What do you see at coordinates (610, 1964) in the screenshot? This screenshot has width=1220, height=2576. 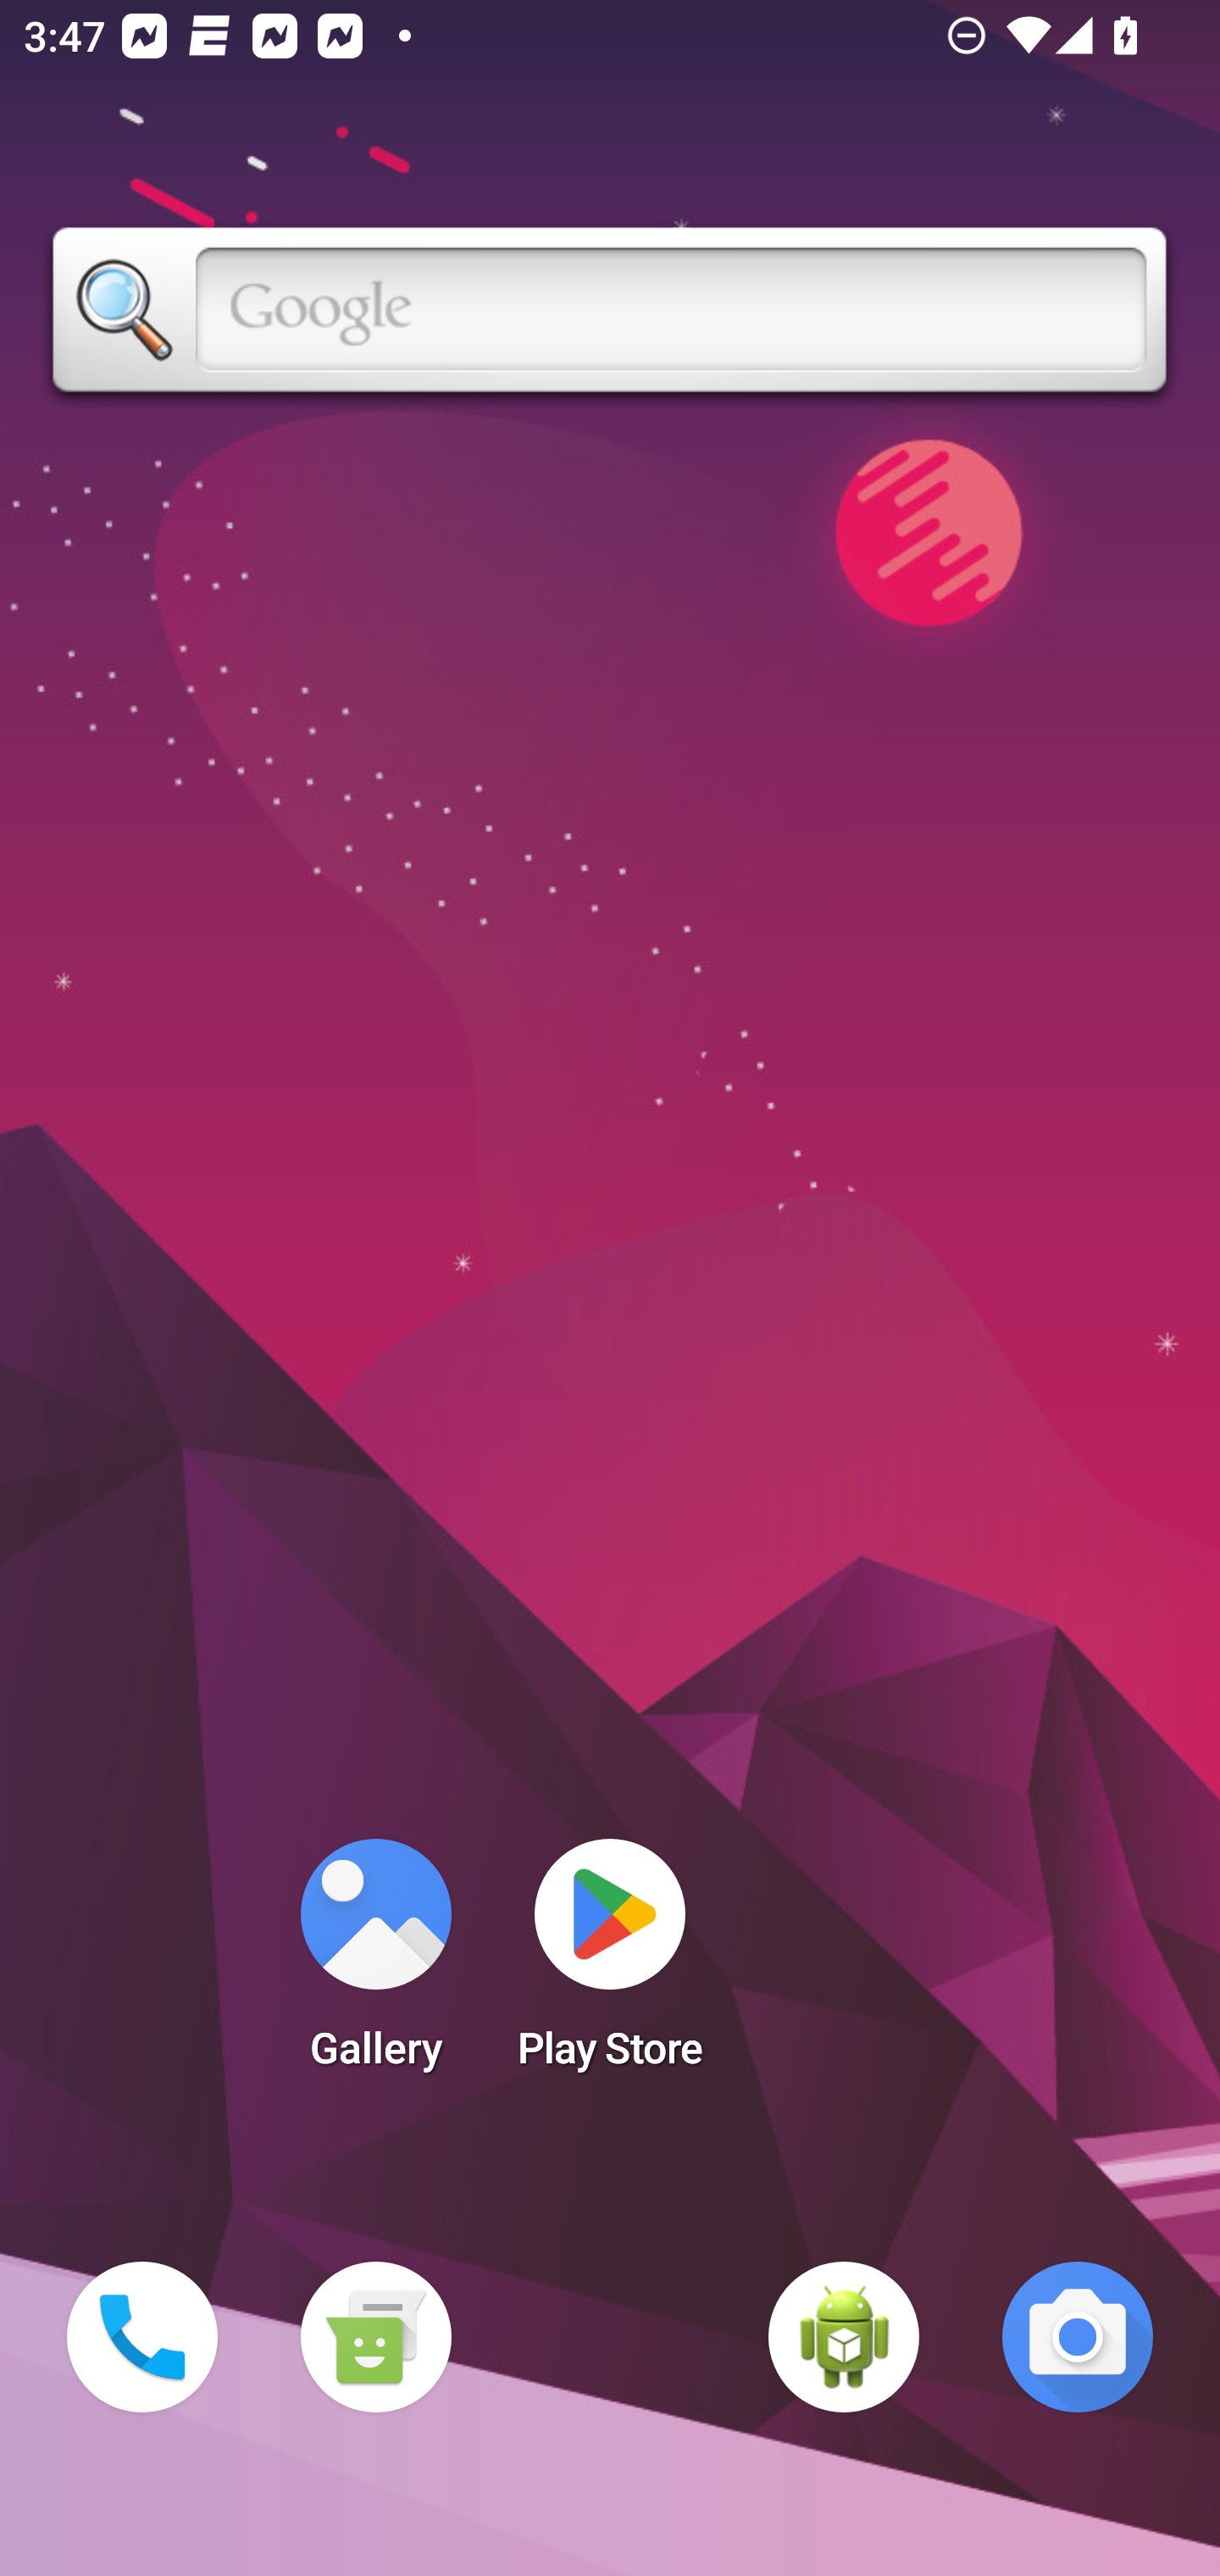 I see `Play Store` at bounding box center [610, 1964].